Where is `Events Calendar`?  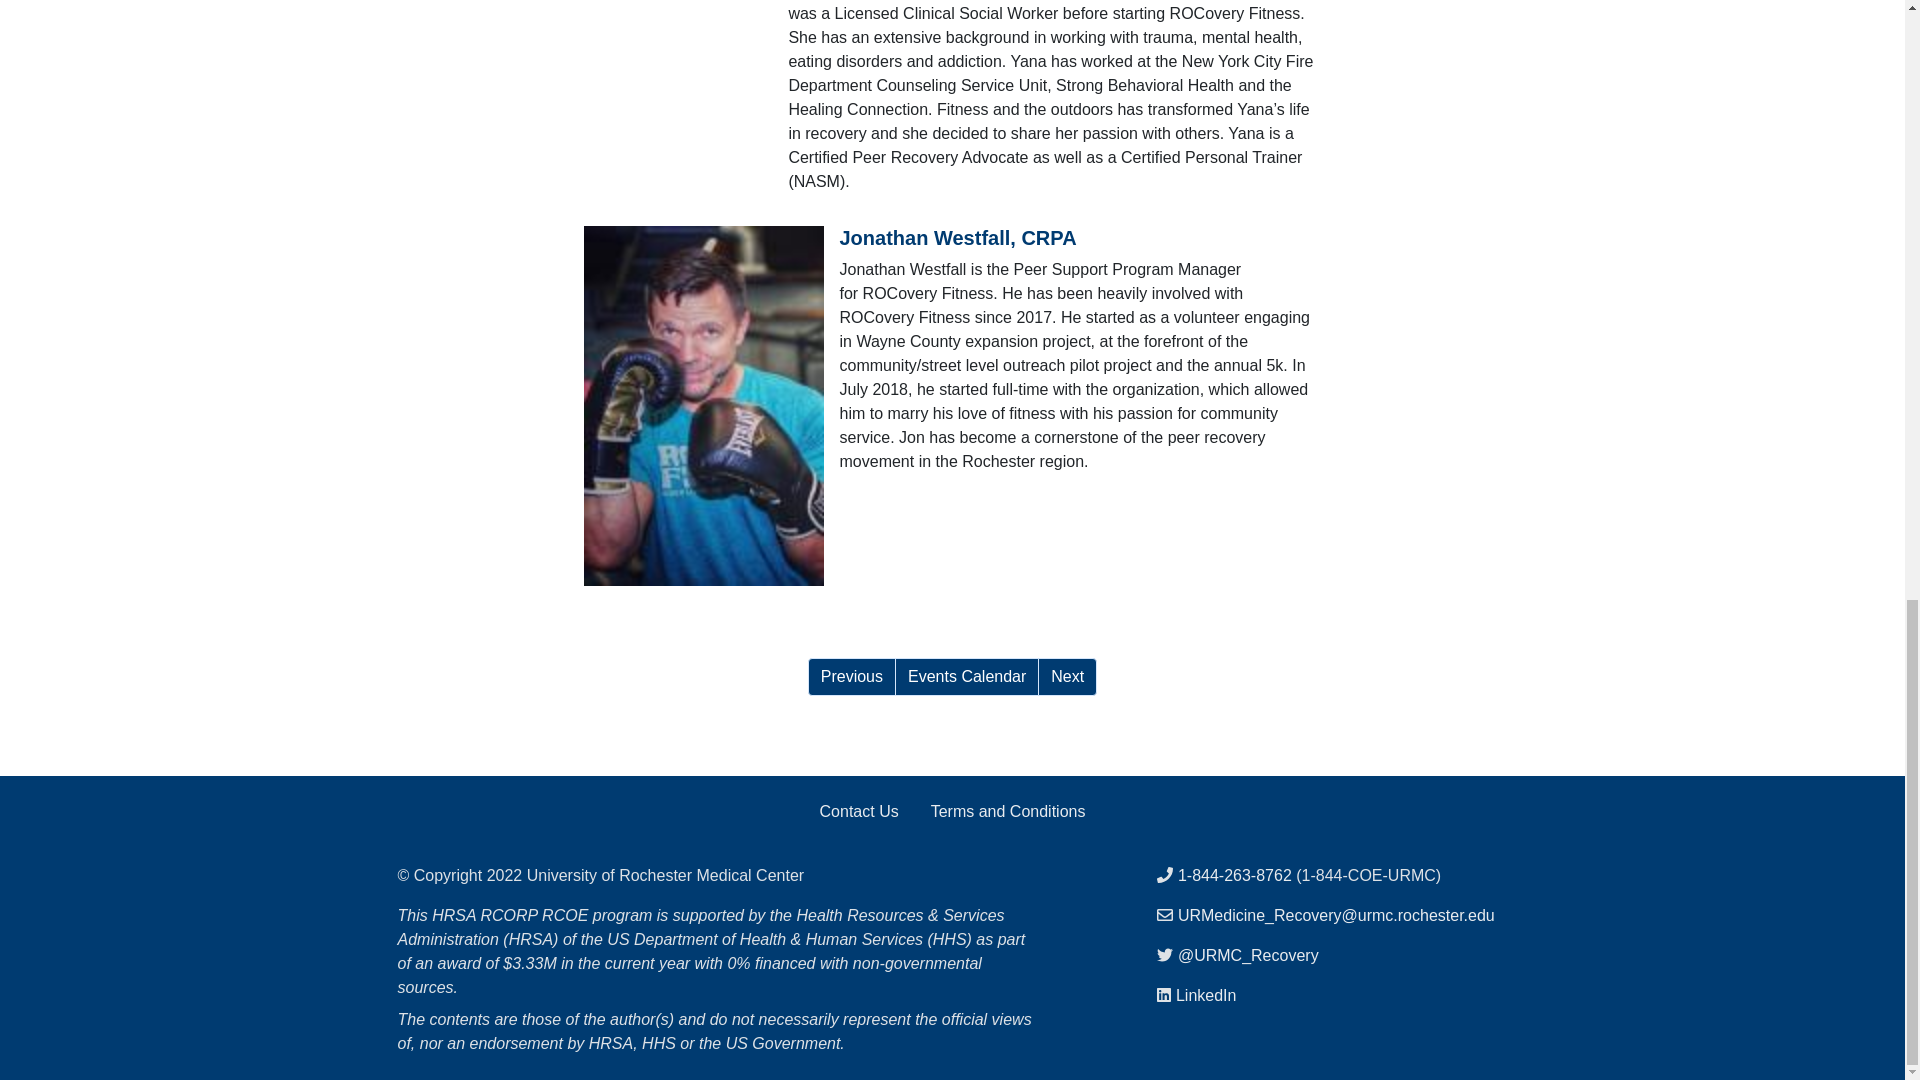 Events Calendar is located at coordinates (966, 676).